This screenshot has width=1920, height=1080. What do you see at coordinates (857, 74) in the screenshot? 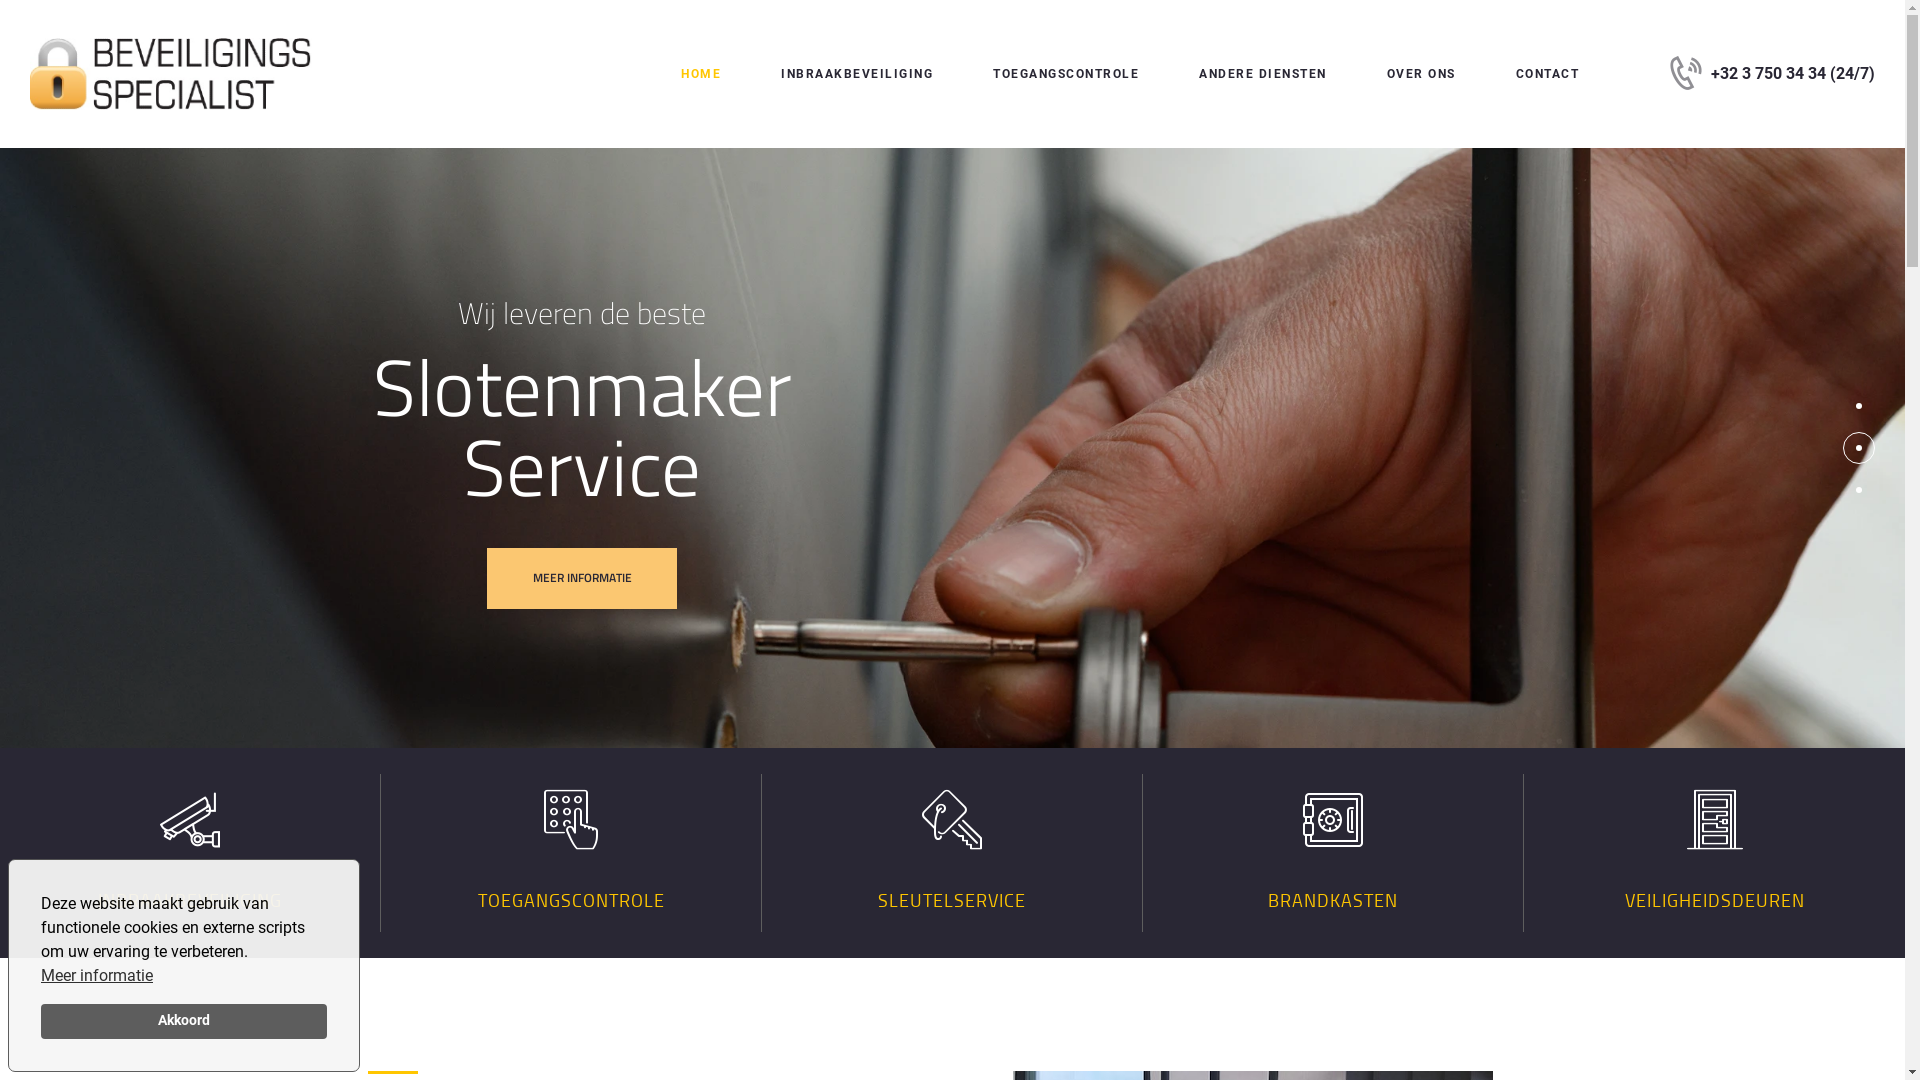
I see `INBRAAKBEVEILIGING` at bounding box center [857, 74].